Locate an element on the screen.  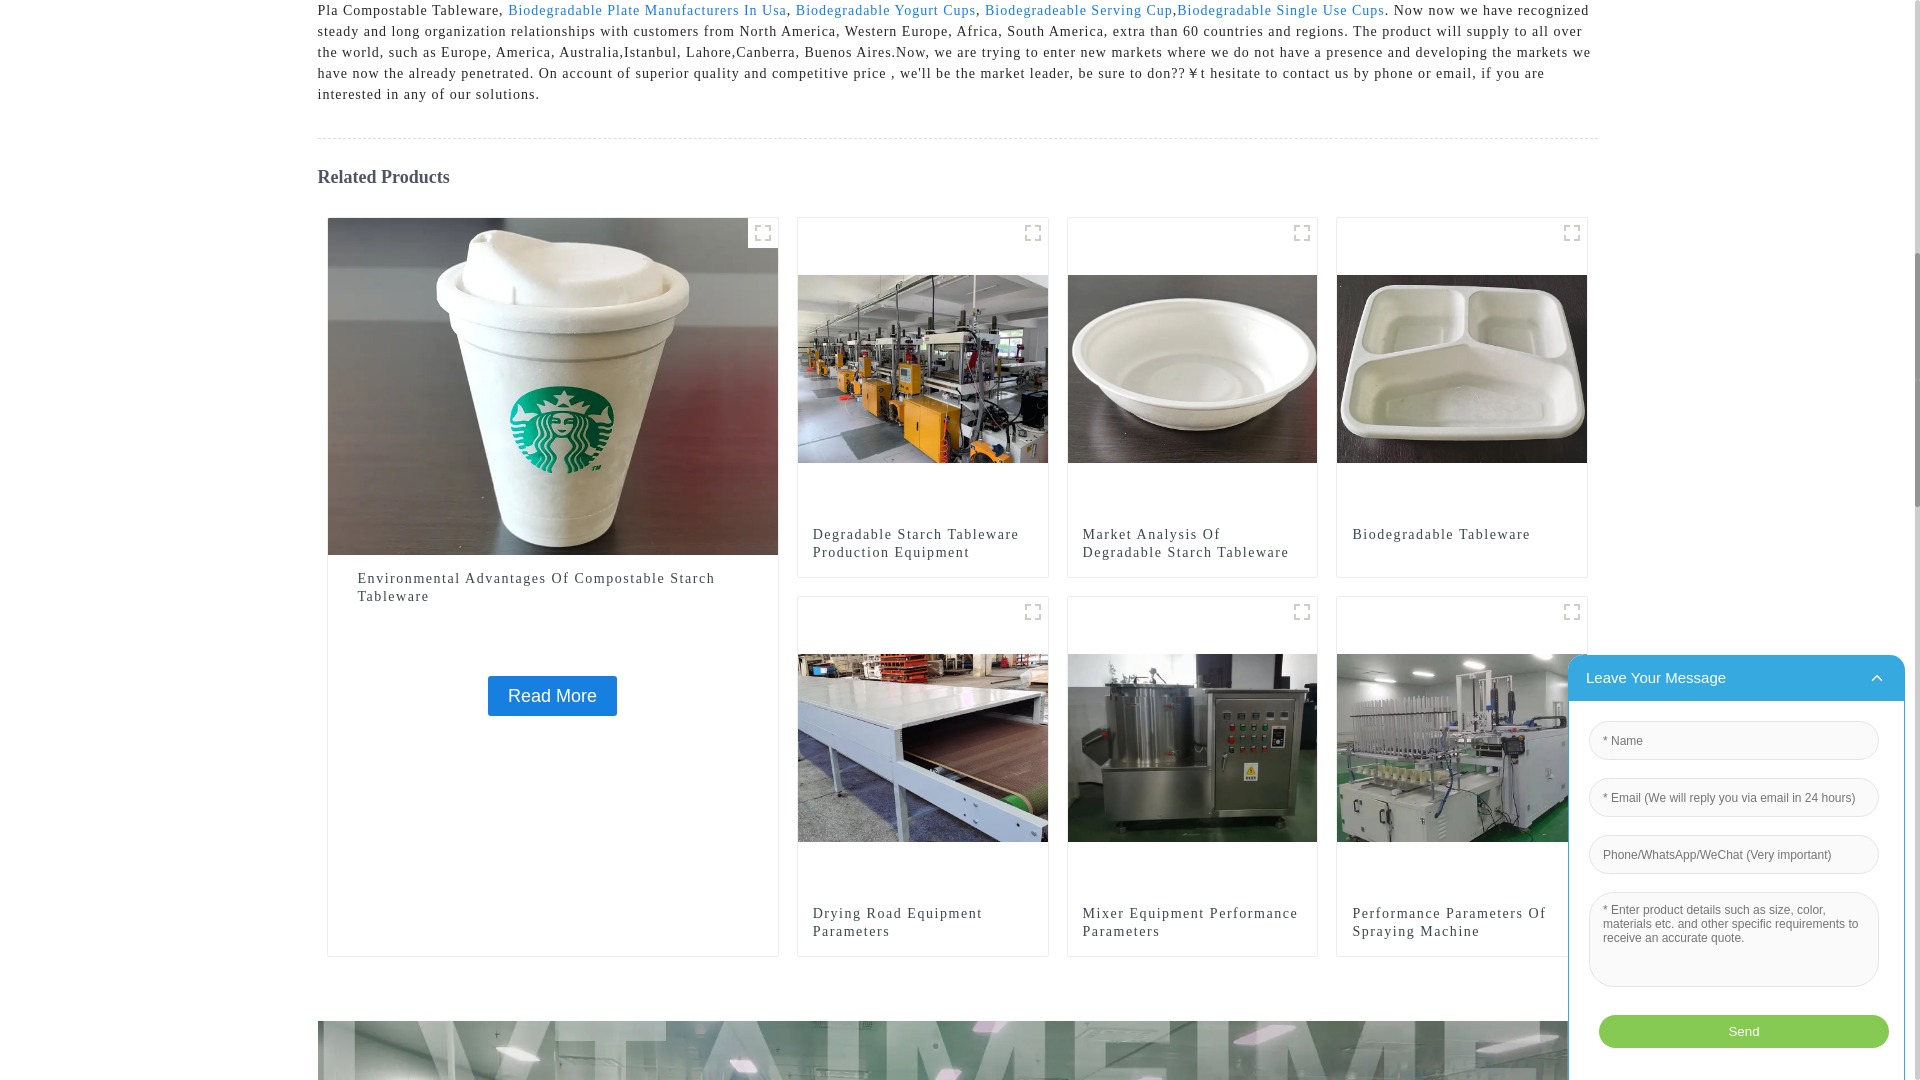
Biodegradeable Serving Cup is located at coordinates (1078, 10).